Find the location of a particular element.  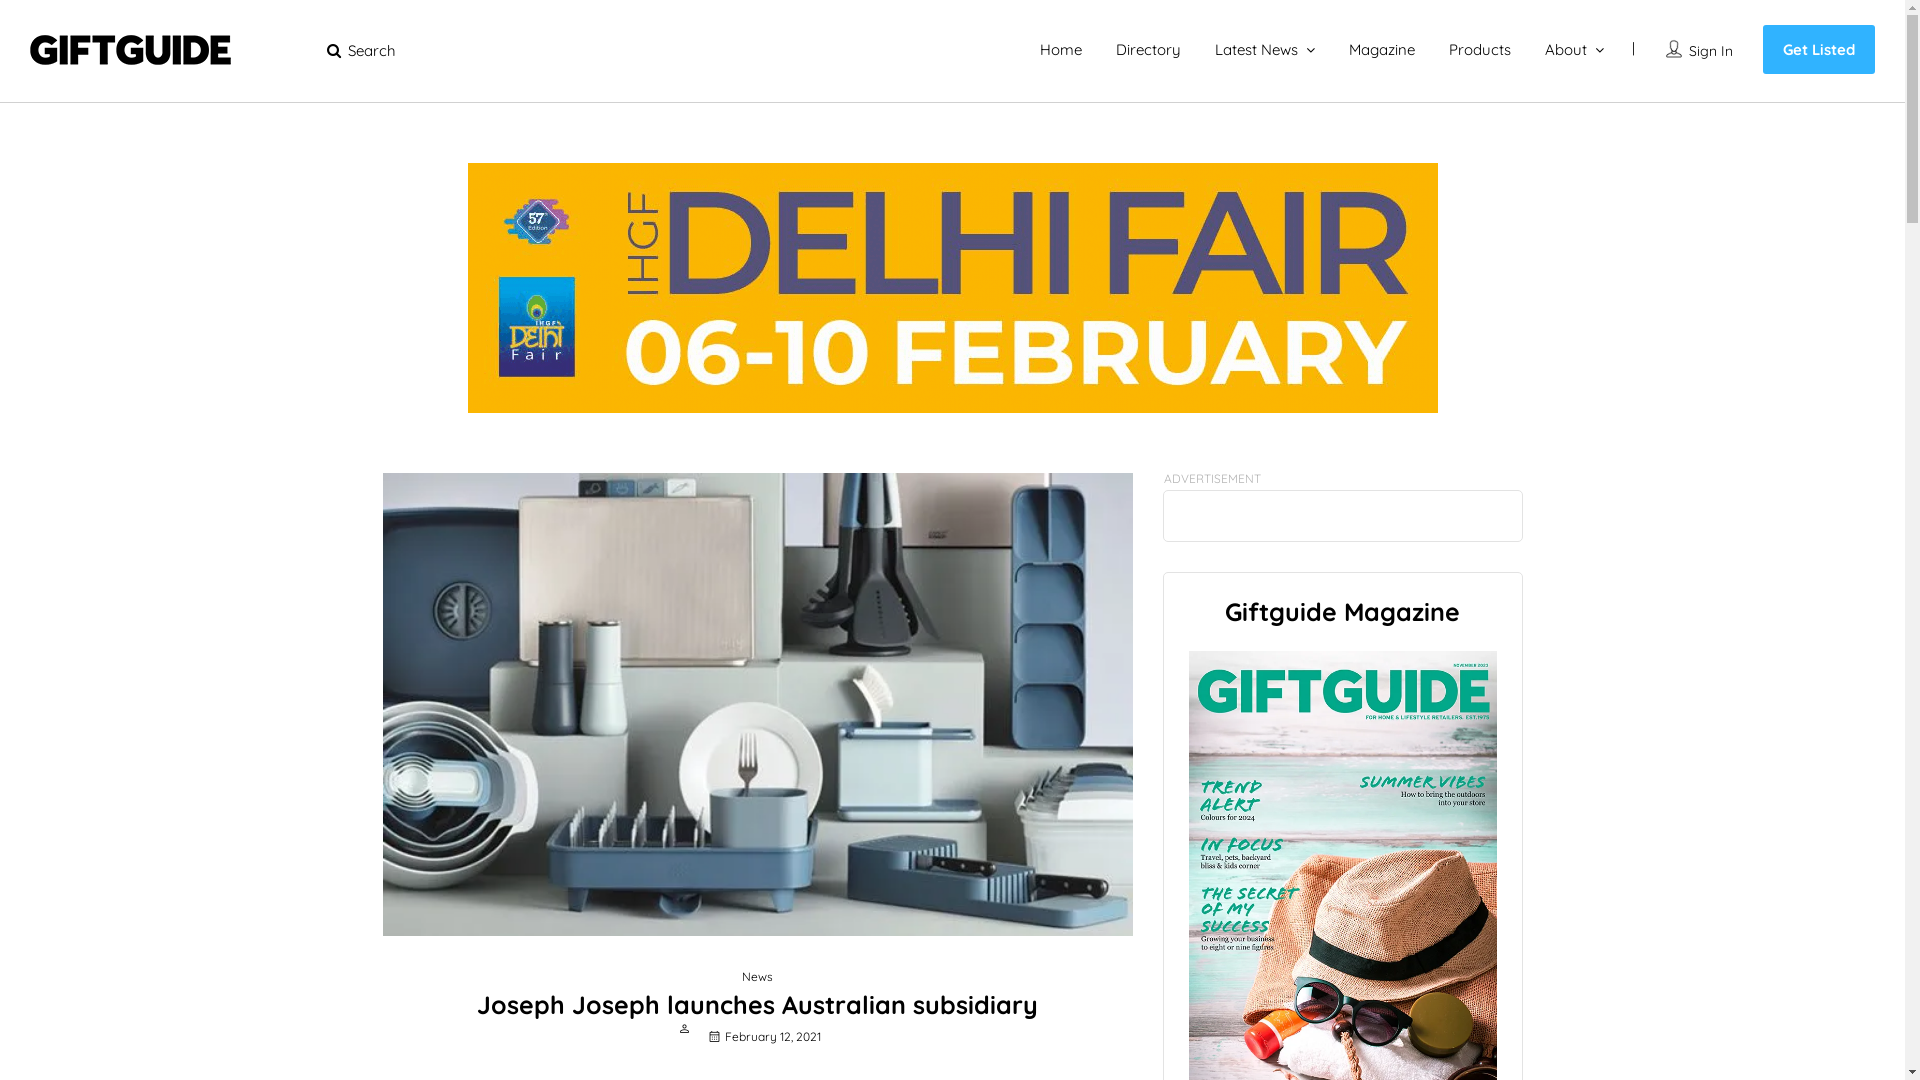

About is located at coordinates (1566, 50).